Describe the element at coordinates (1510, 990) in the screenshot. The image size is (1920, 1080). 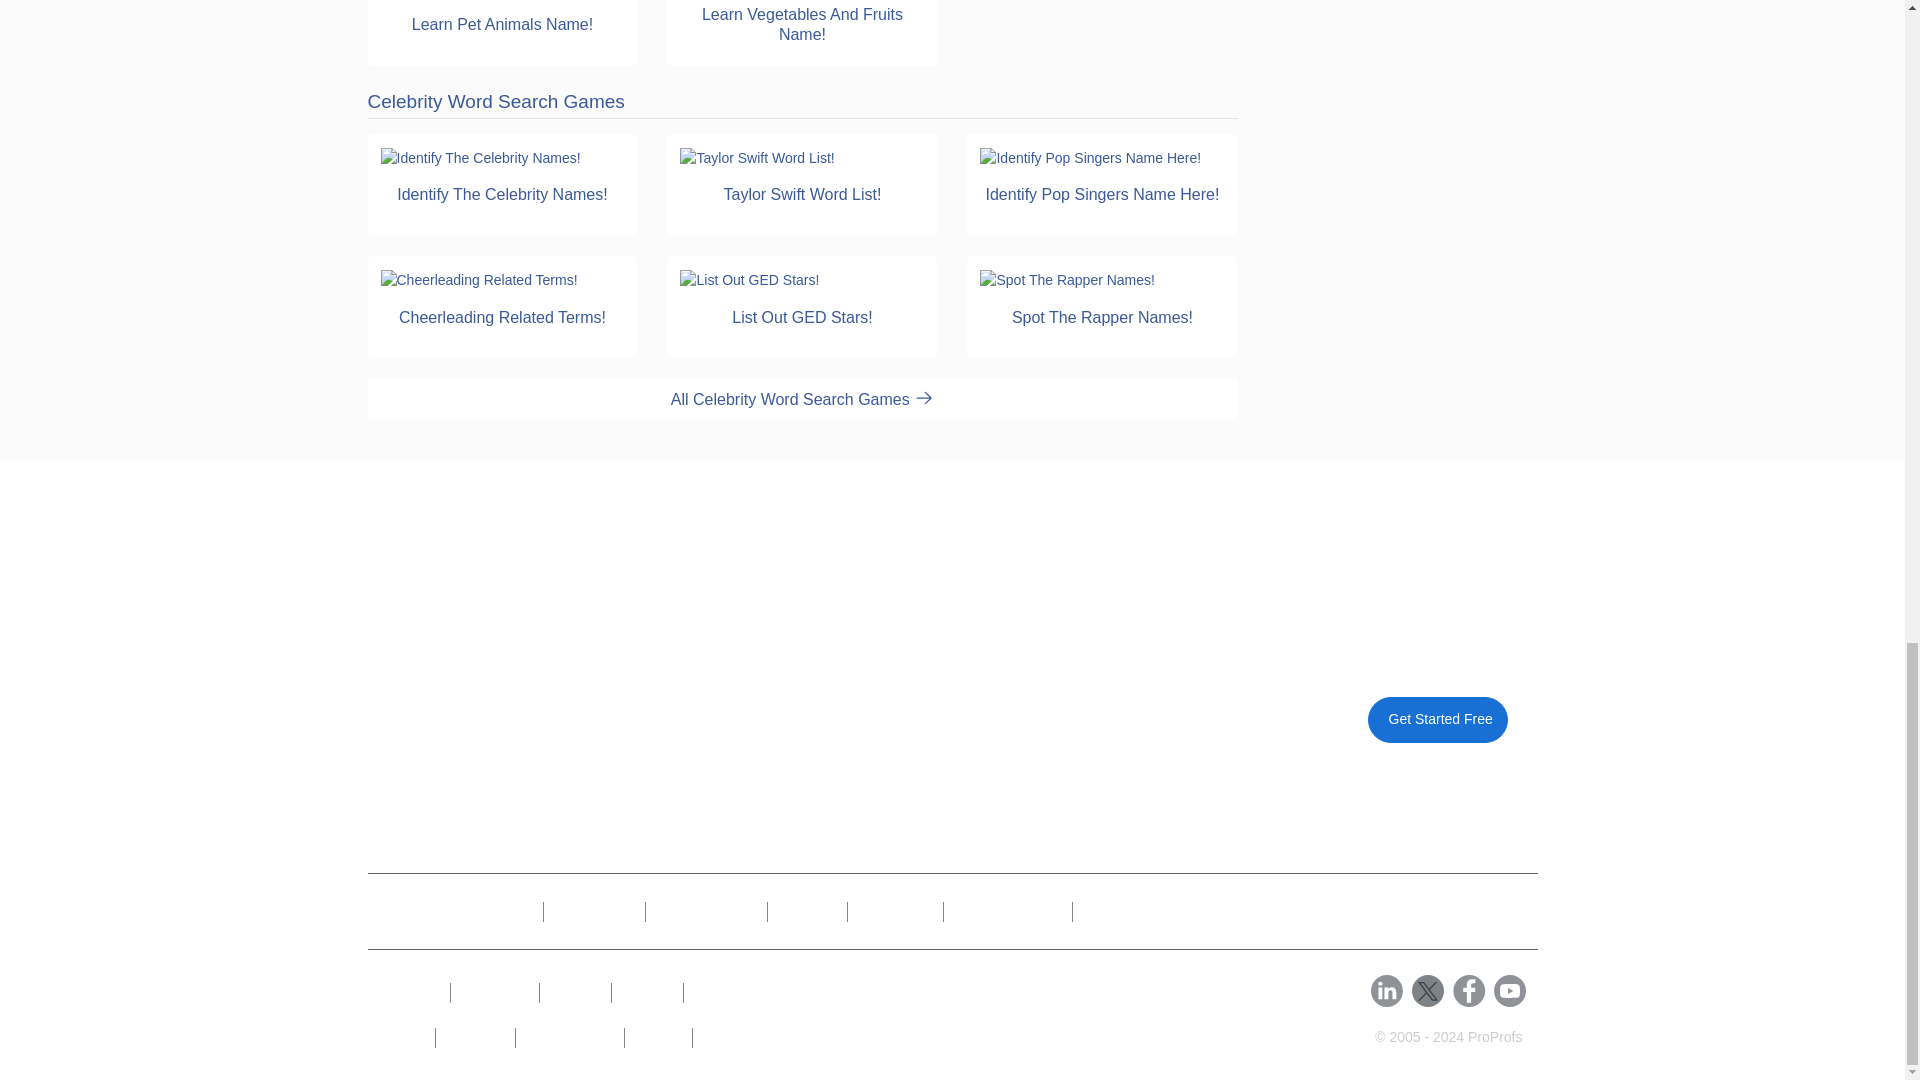
I see `Follow us on Youtube` at that location.